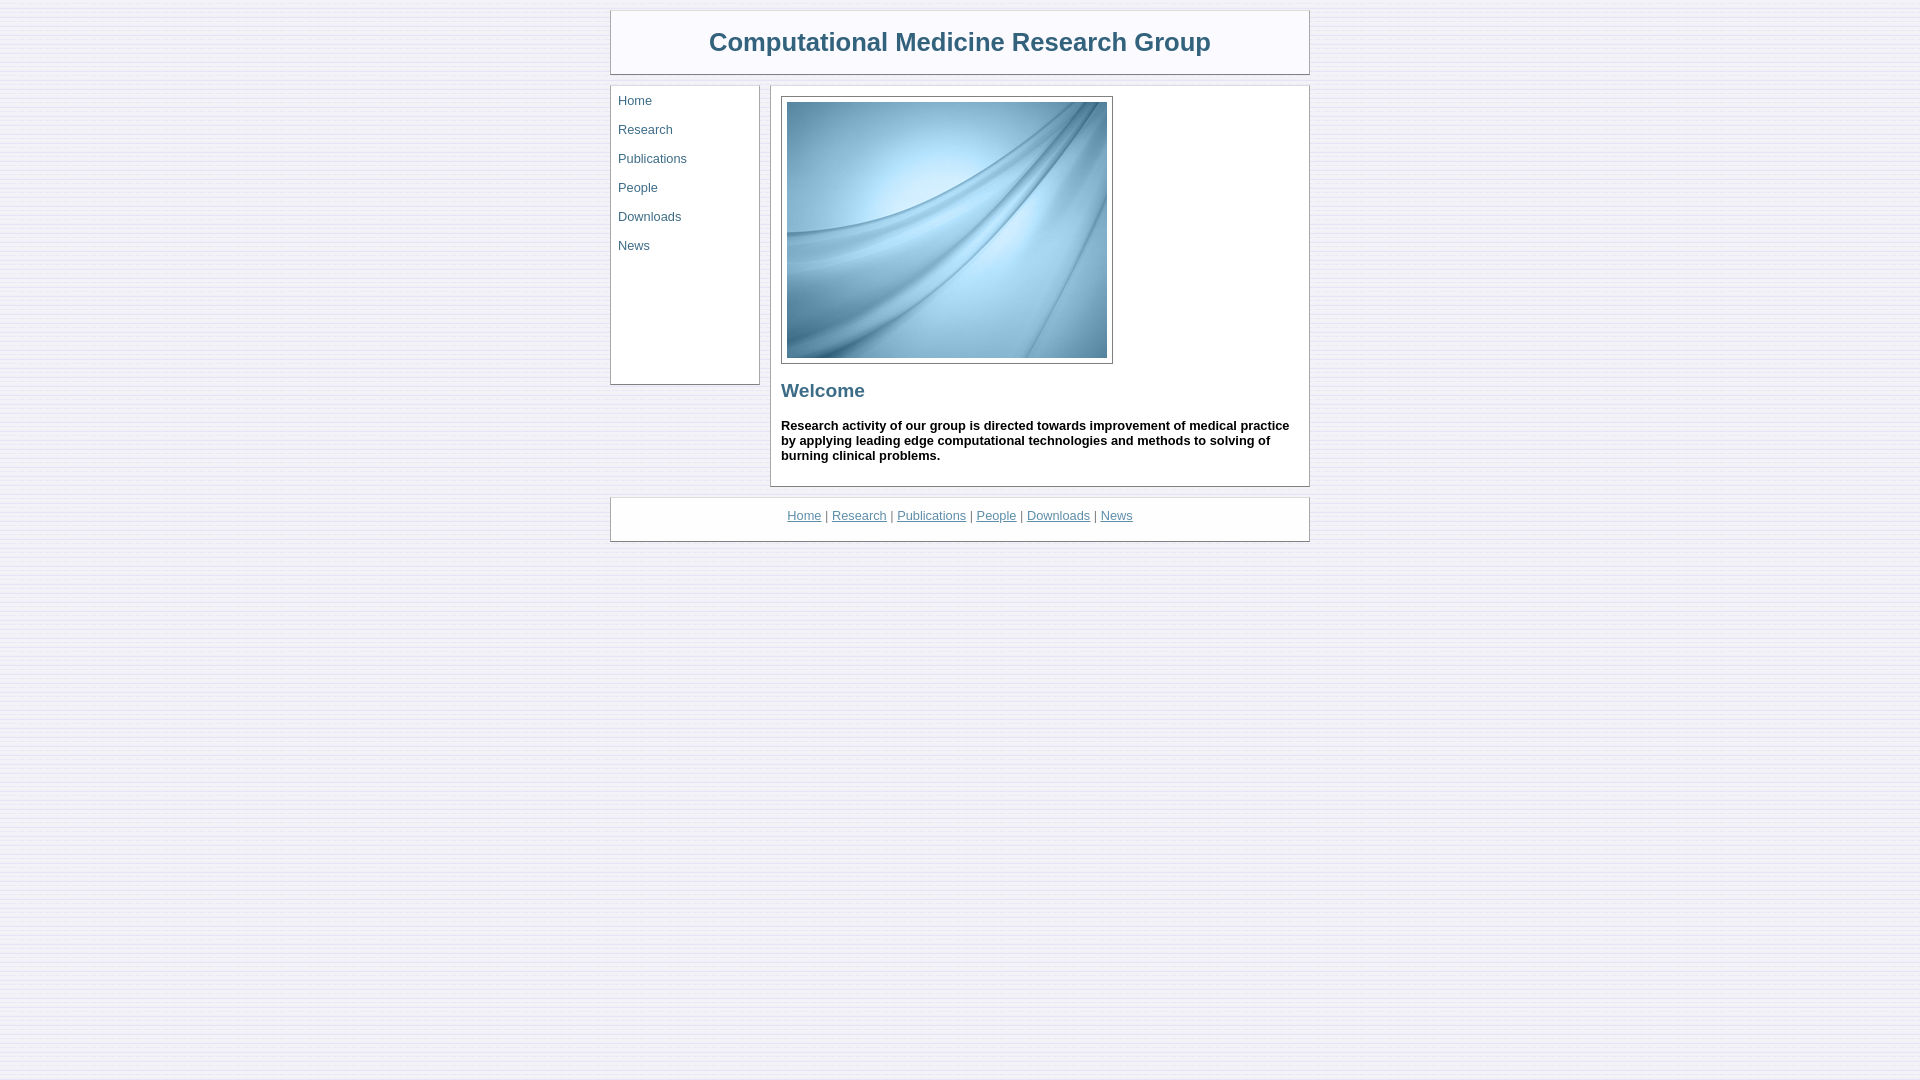 The height and width of the screenshot is (1080, 1920). I want to click on Publications, so click(932, 516).